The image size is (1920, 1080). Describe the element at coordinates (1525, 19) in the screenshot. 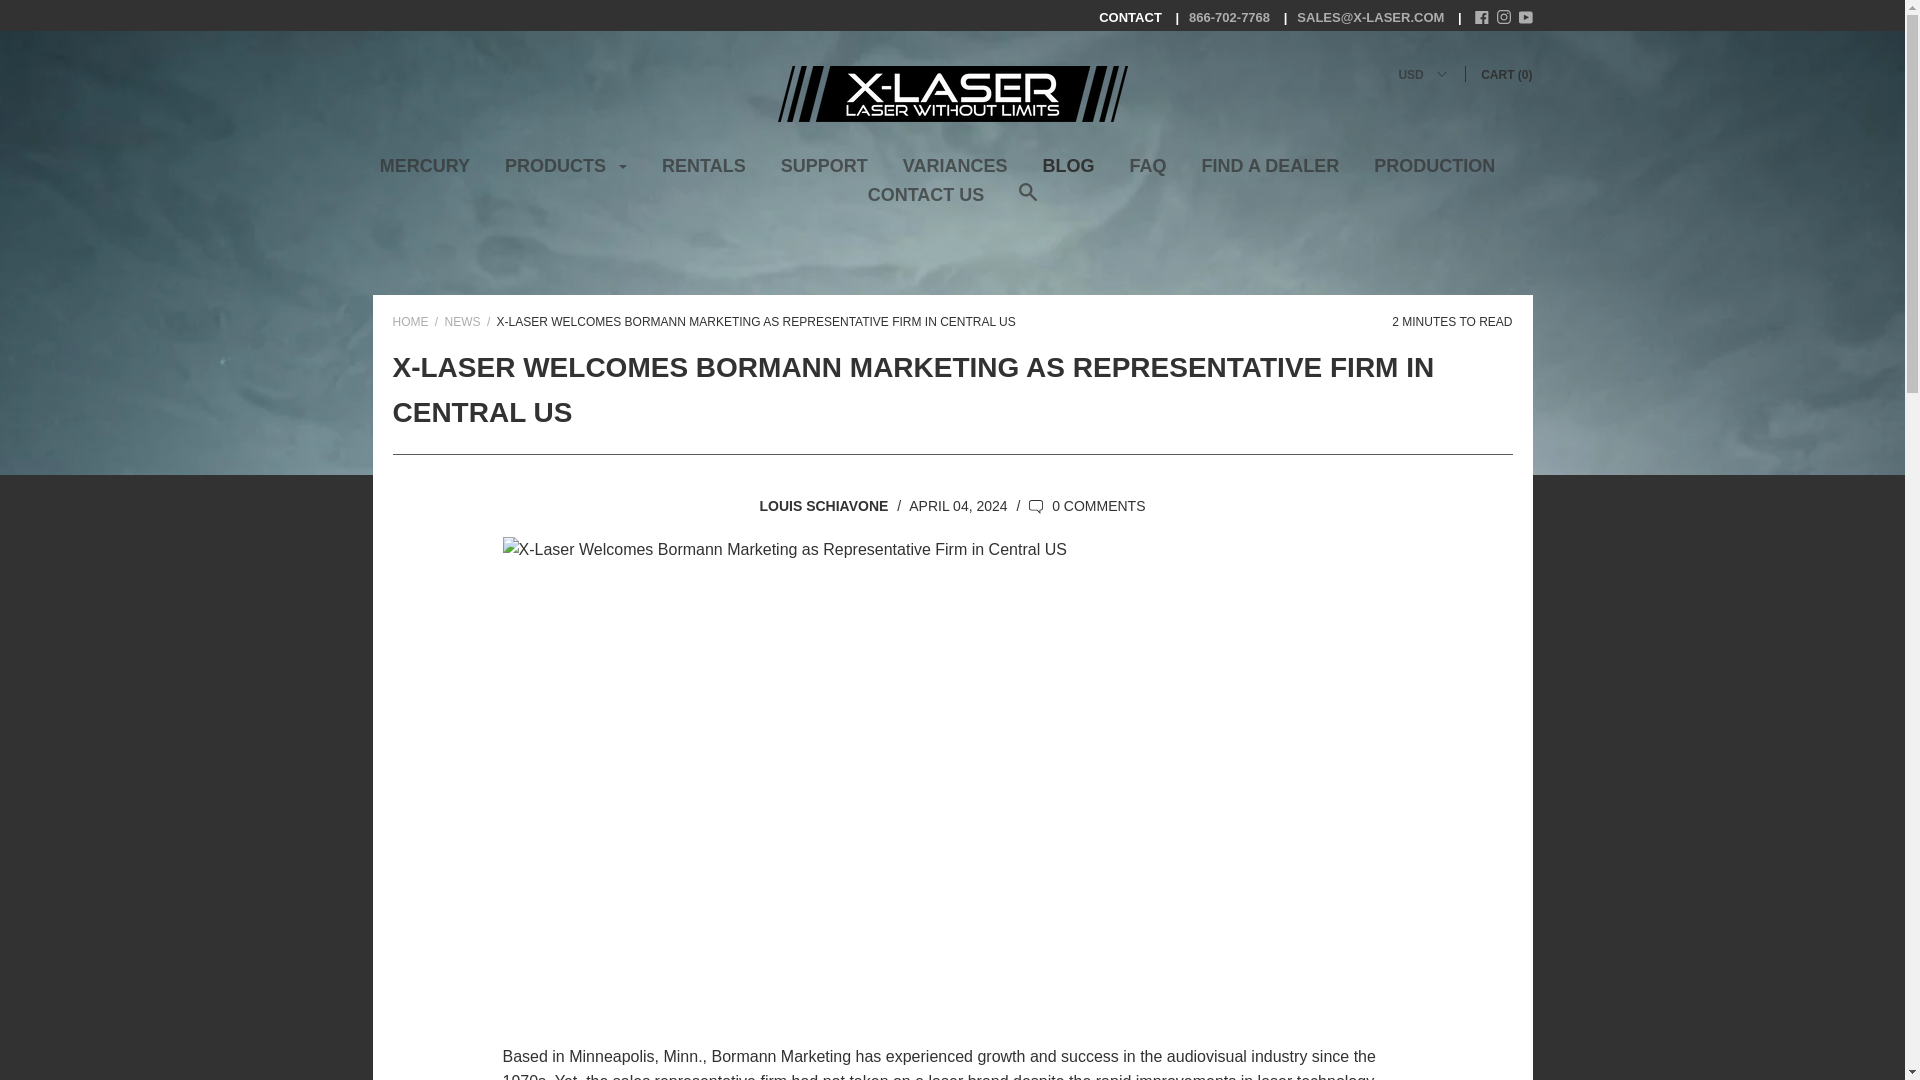

I see `YouTube` at that location.